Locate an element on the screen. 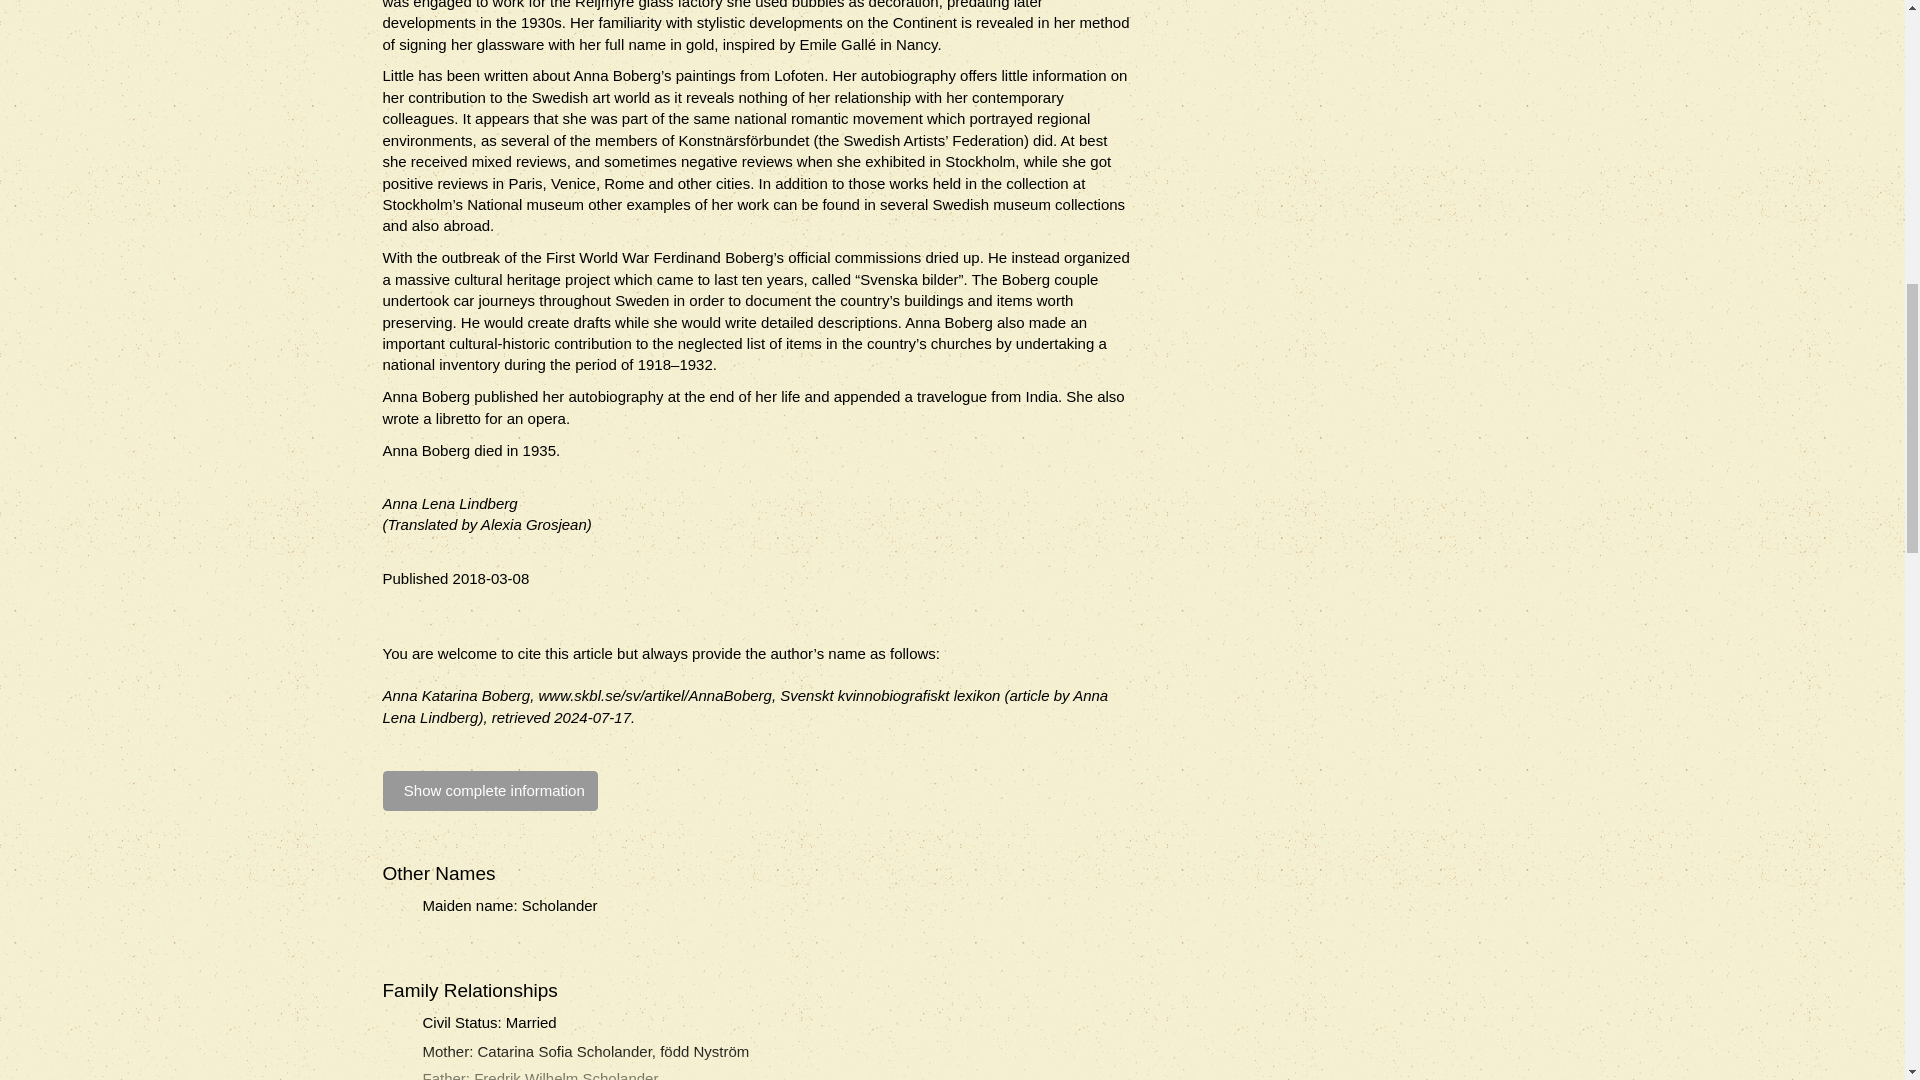    Show complete information is located at coordinates (490, 790).